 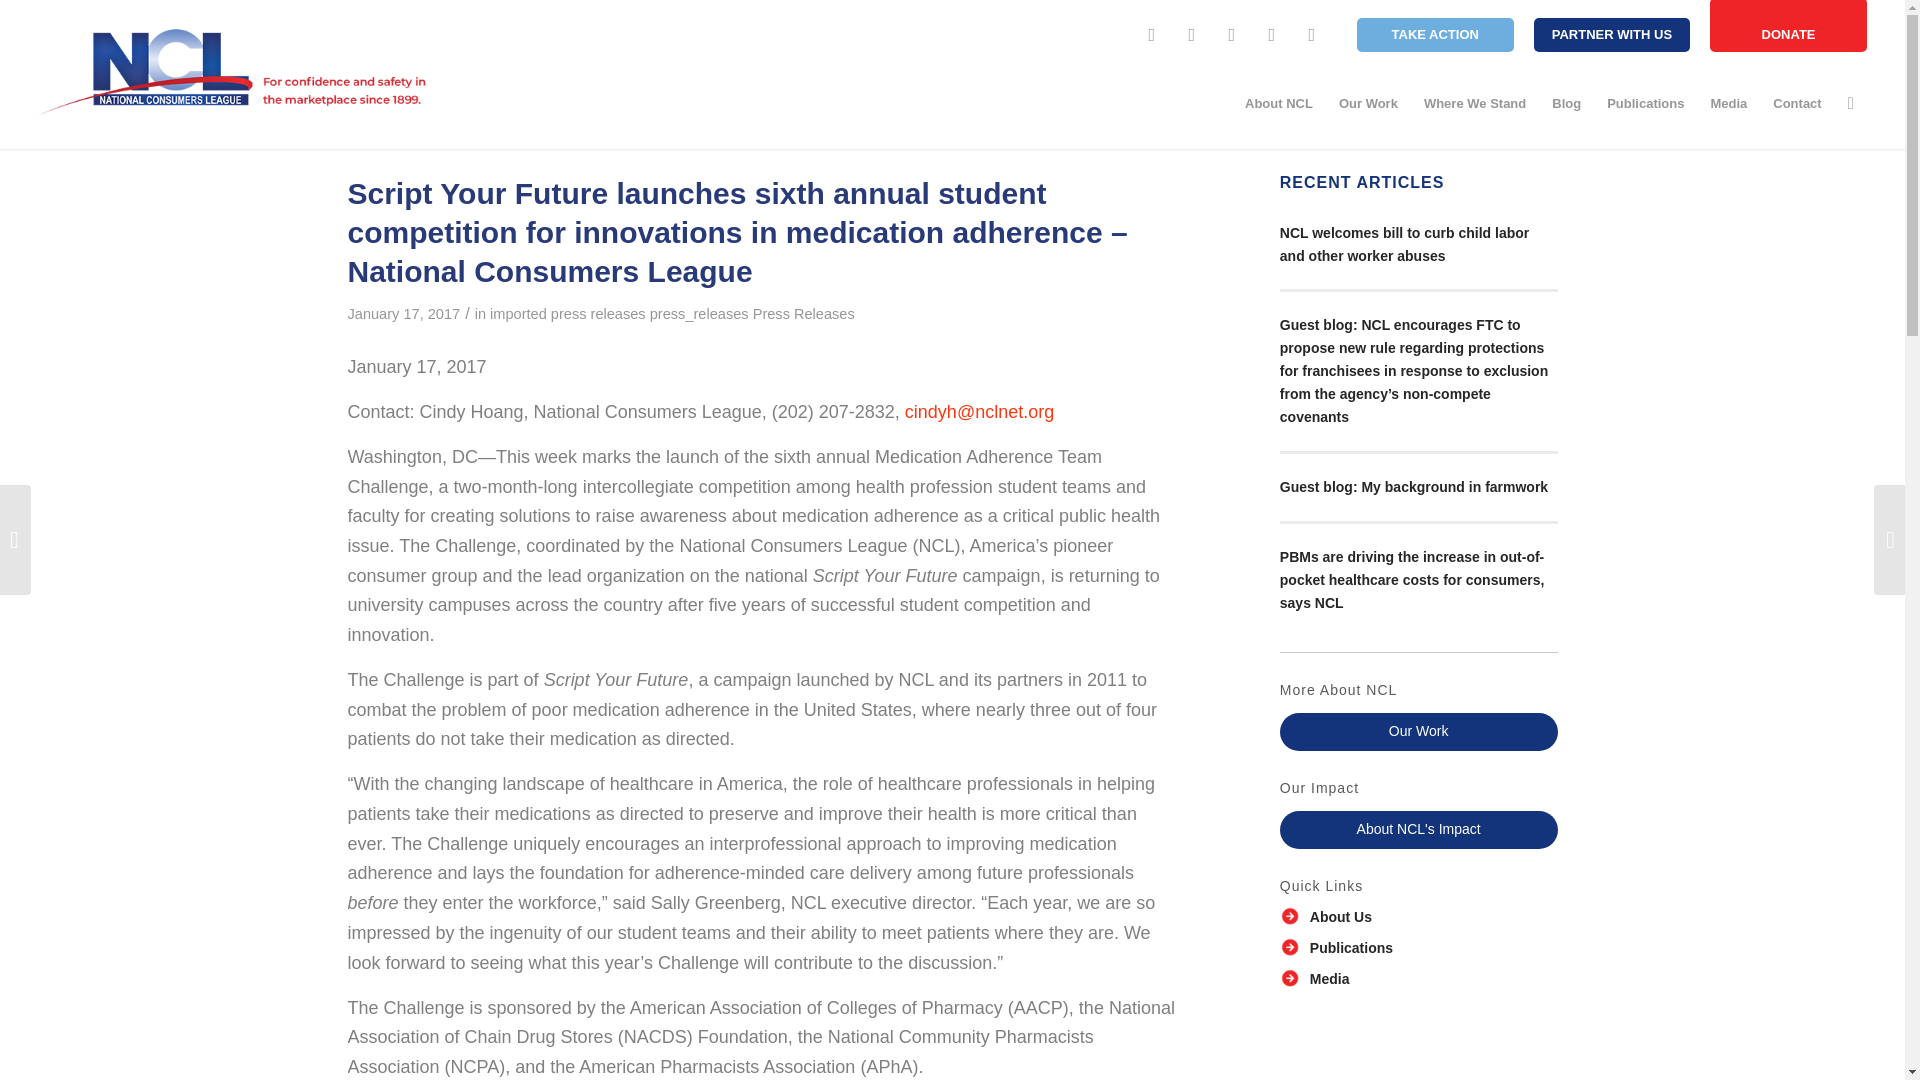 What do you see at coordinates (1788, 26) in the screenshot?
I see `DONATE` at bounding box center [1788, 26].